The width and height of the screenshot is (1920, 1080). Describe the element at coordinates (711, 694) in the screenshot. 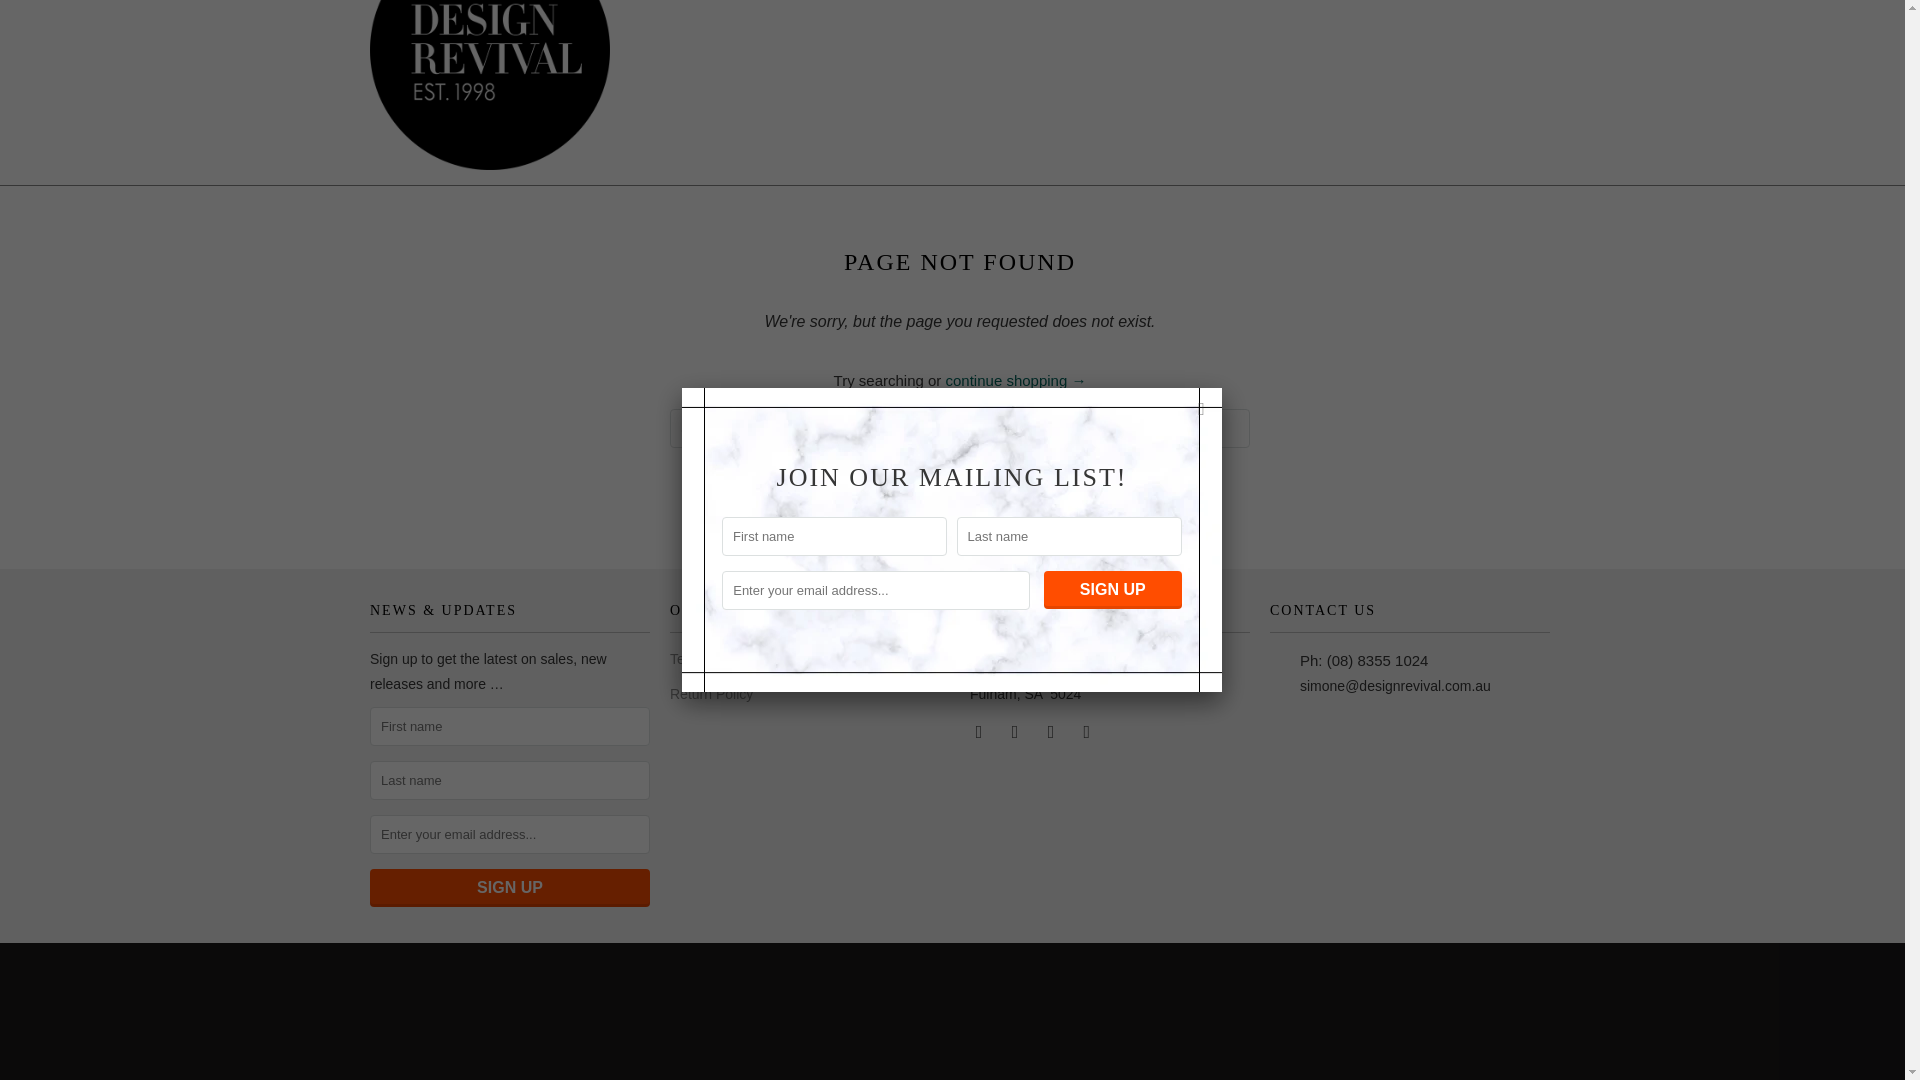

I see `Return Policy` at that location.